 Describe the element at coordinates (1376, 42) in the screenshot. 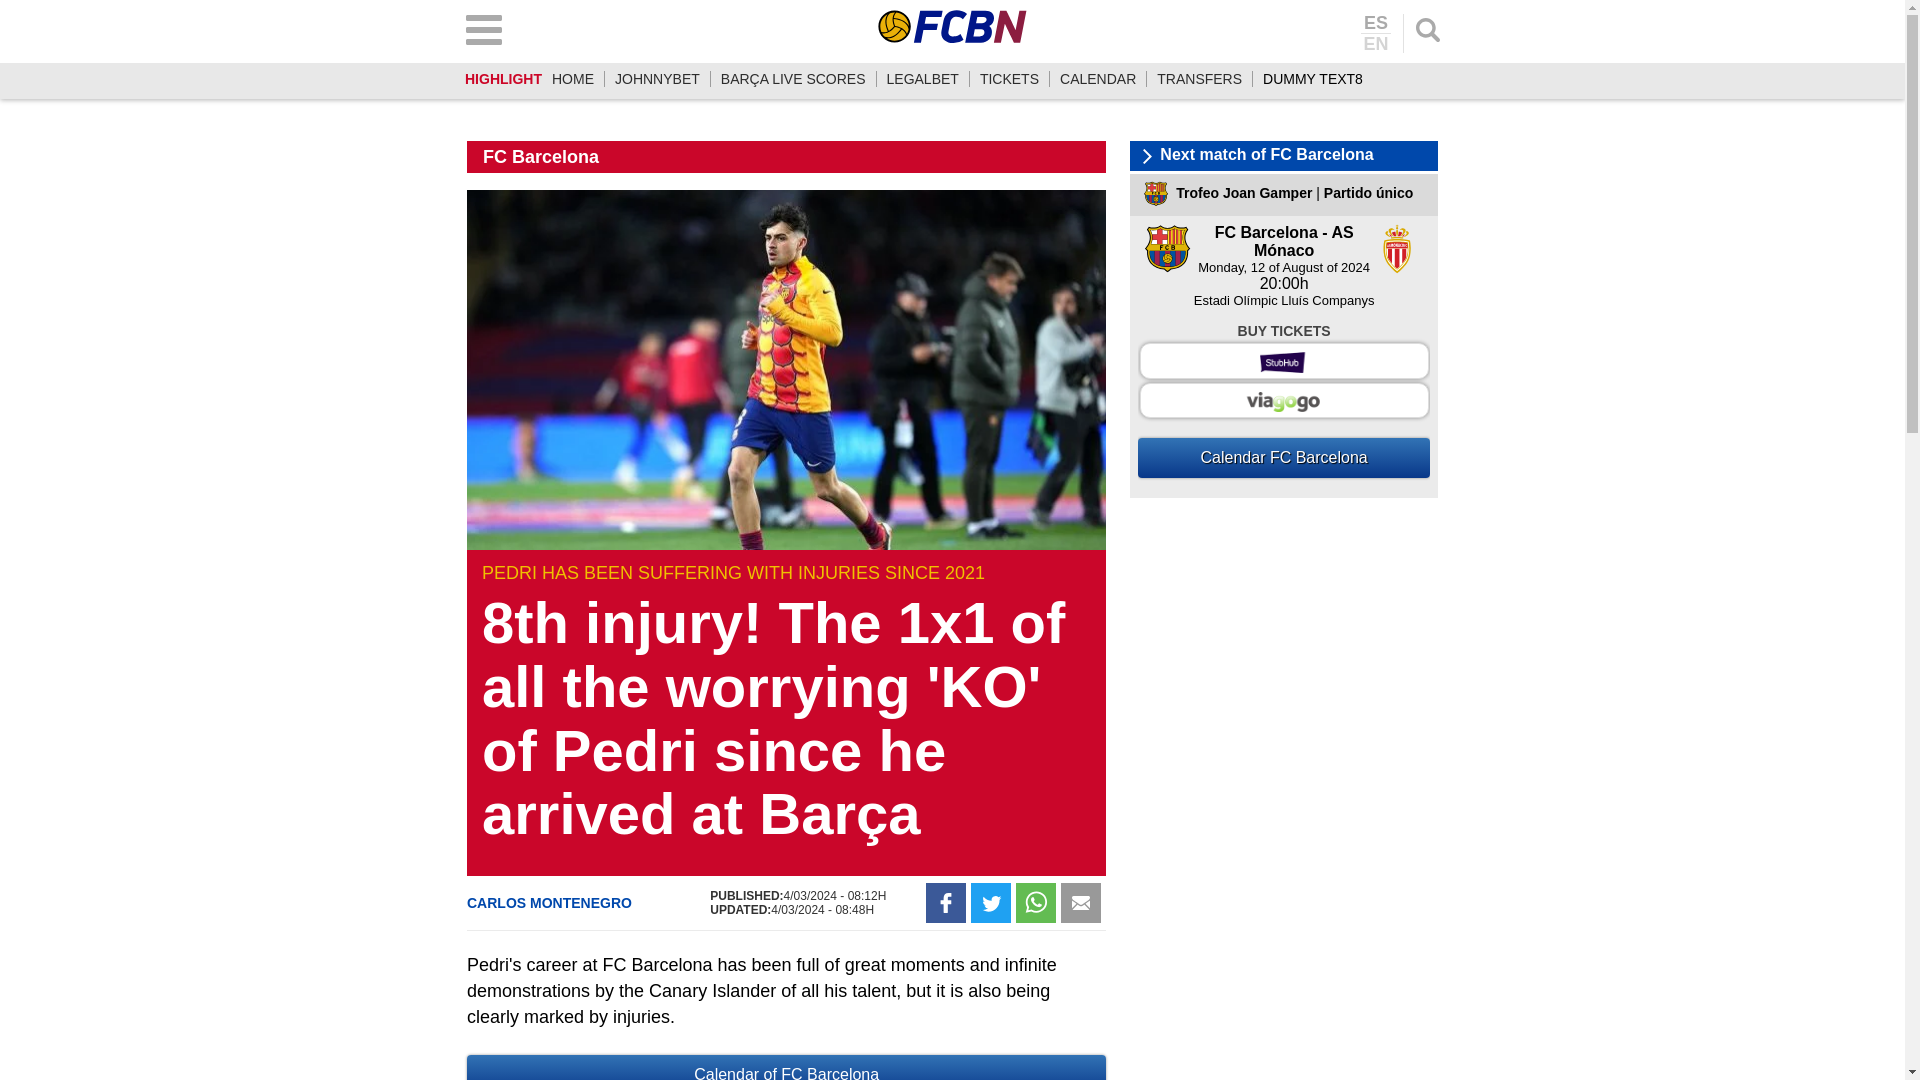

I see `EN` at that location.